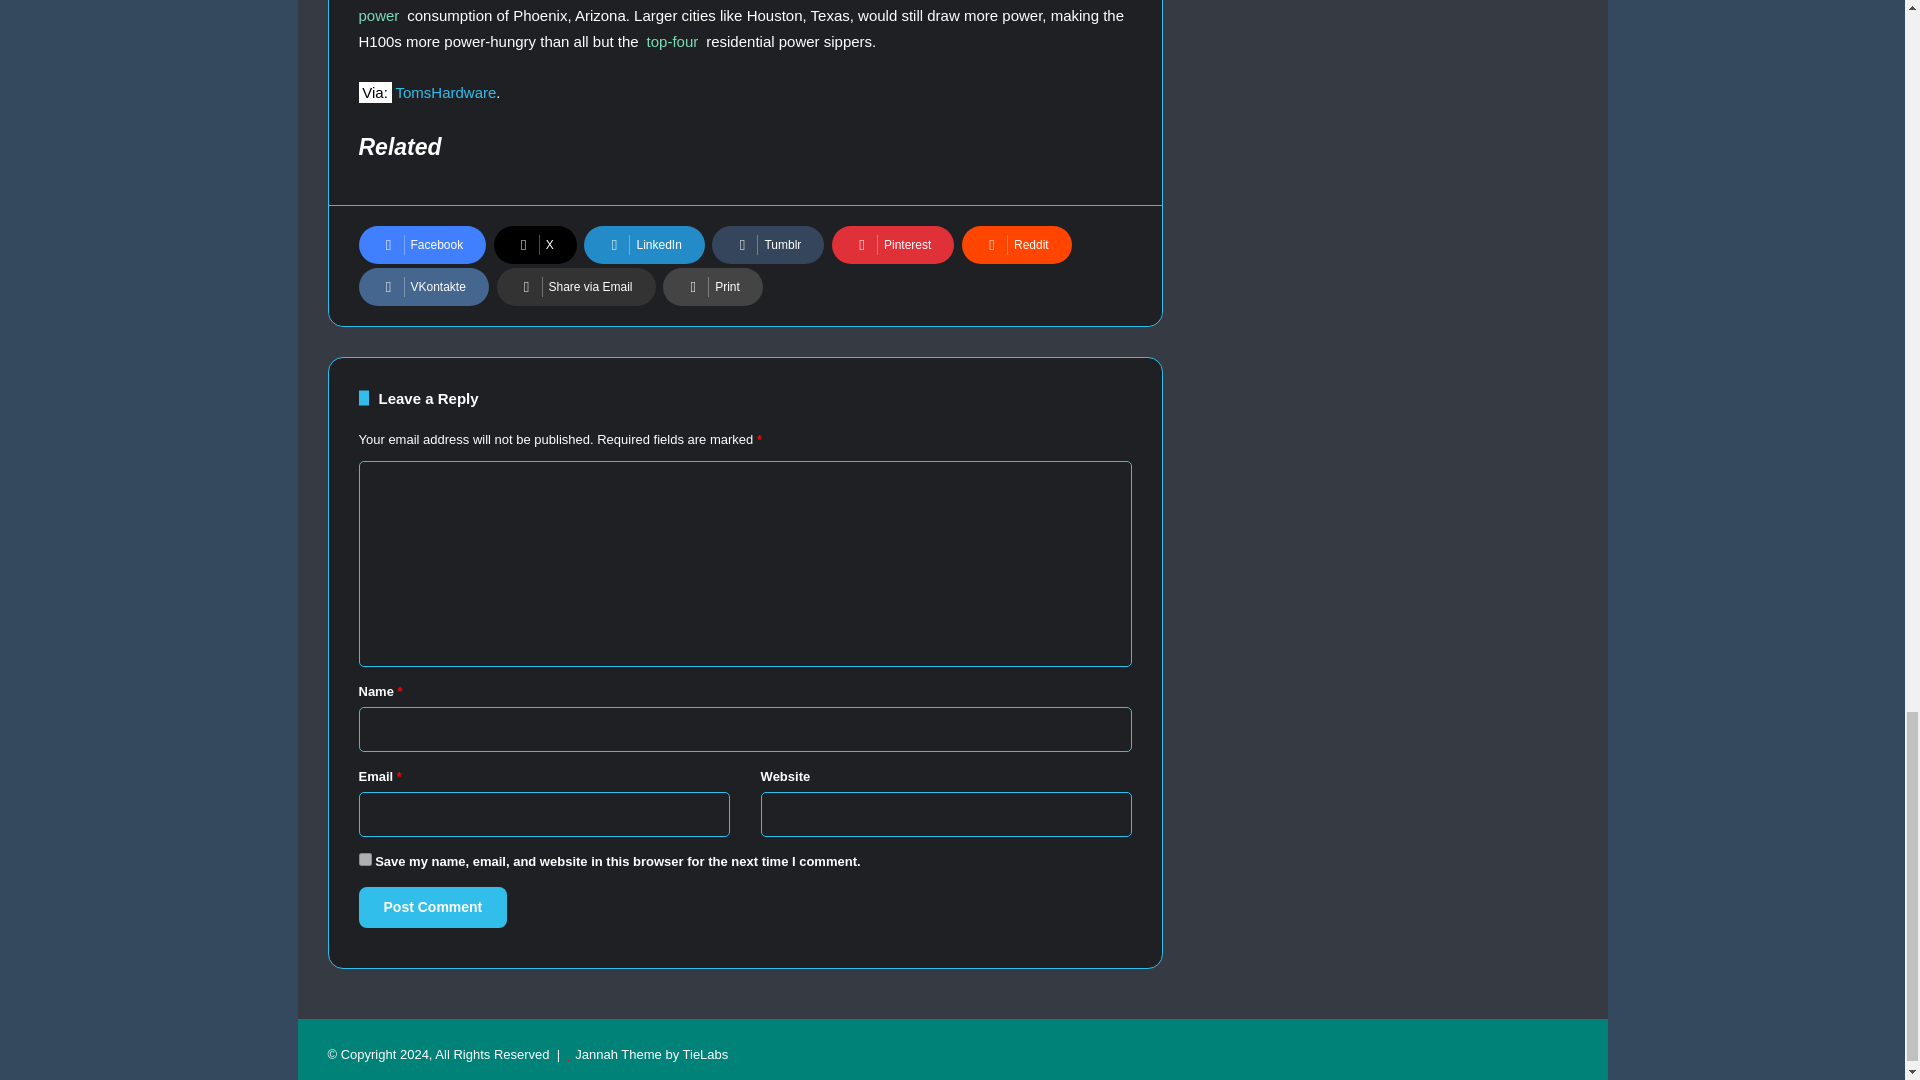 The height and width of the screenshot is (1080, 1920). What do you see at coordinates (650, 1054) in the screenshot?
I see `Jannah Theme by TieLabs` at bounding box center [650, 1054].